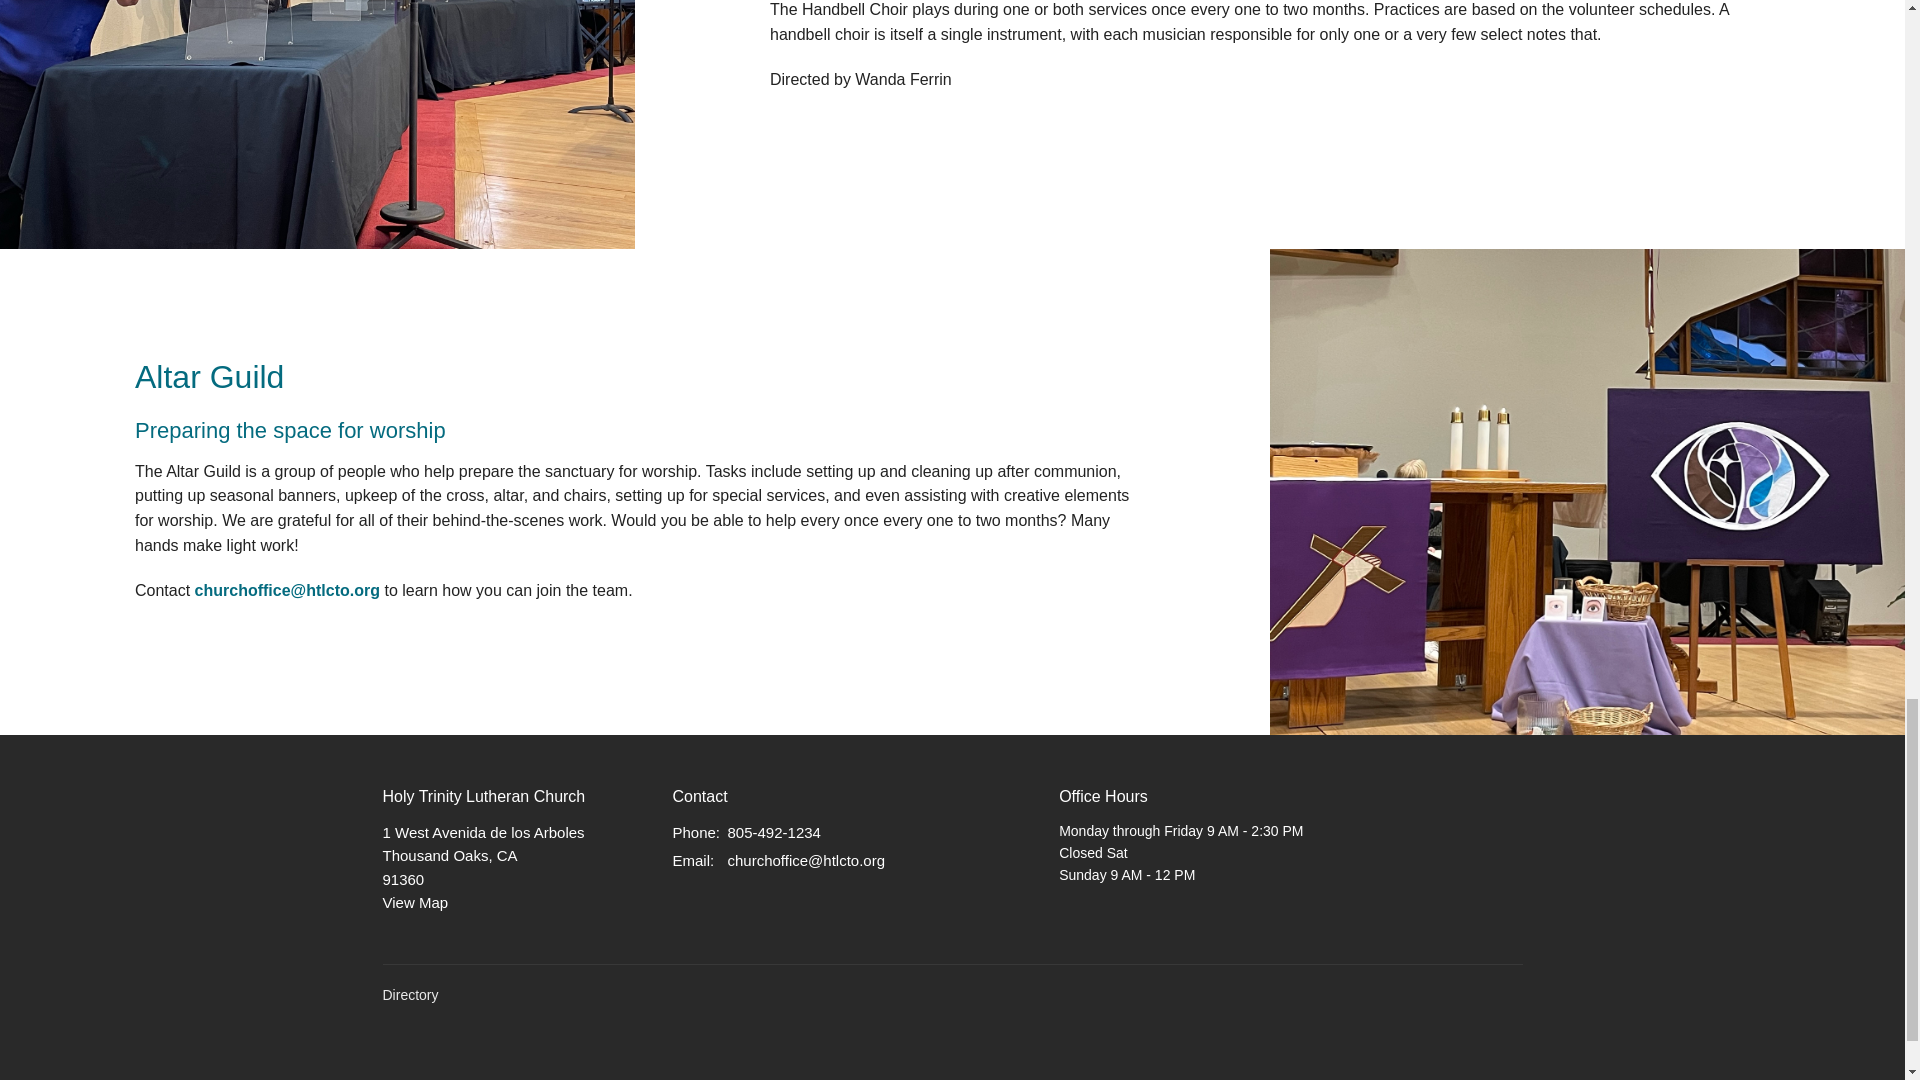  What do you see at coordinates (410, 995) in the screenshot?
I see `Directory` at bounding box center [410, 995].